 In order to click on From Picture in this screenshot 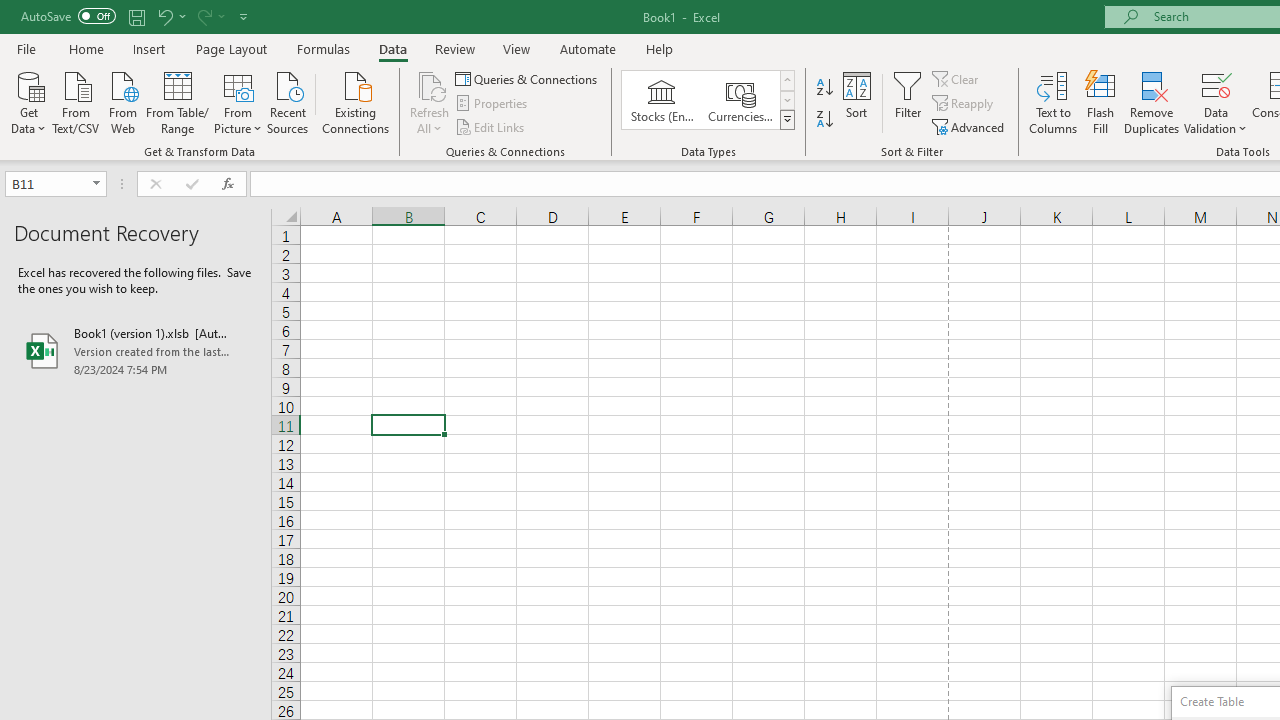, I will do `click(238, 101)`.